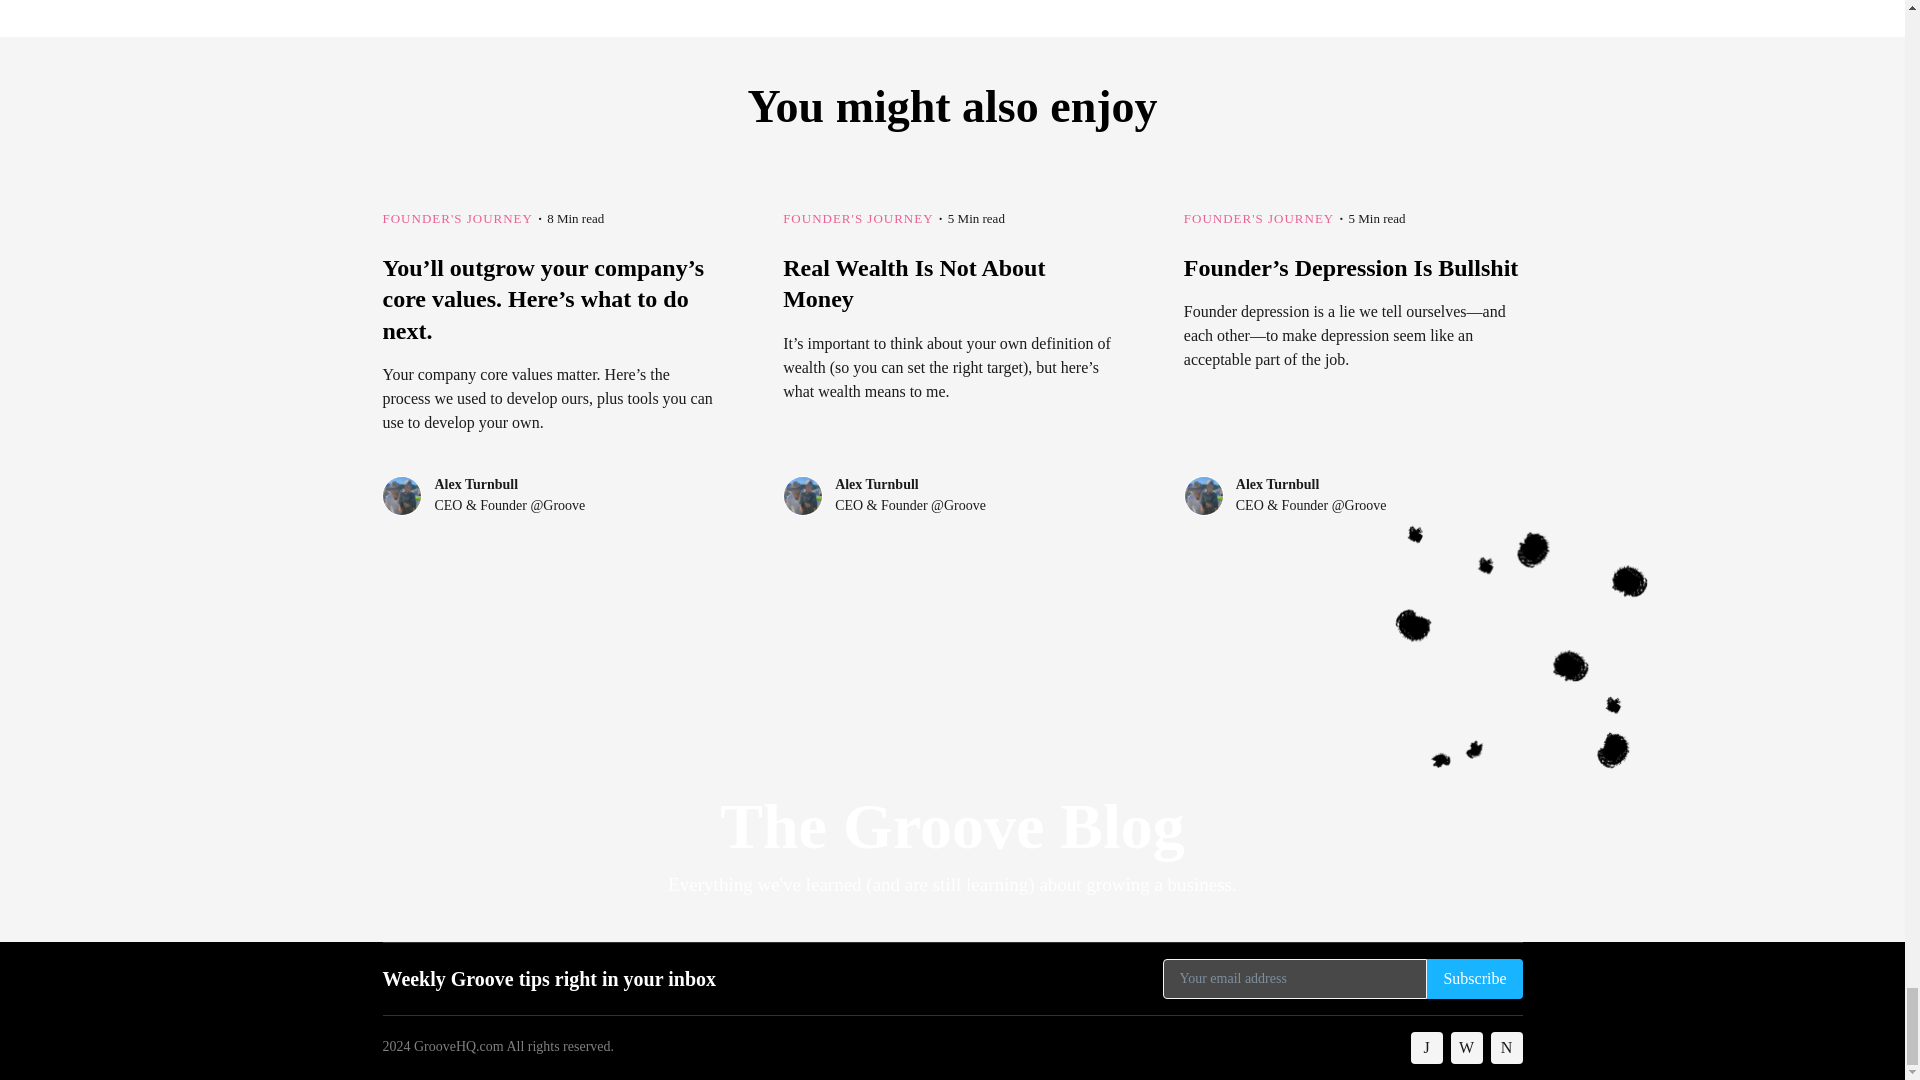 The width and height of the screenshot is (1920, 1080). I want to click on Subscribe, so click(1474, 979).